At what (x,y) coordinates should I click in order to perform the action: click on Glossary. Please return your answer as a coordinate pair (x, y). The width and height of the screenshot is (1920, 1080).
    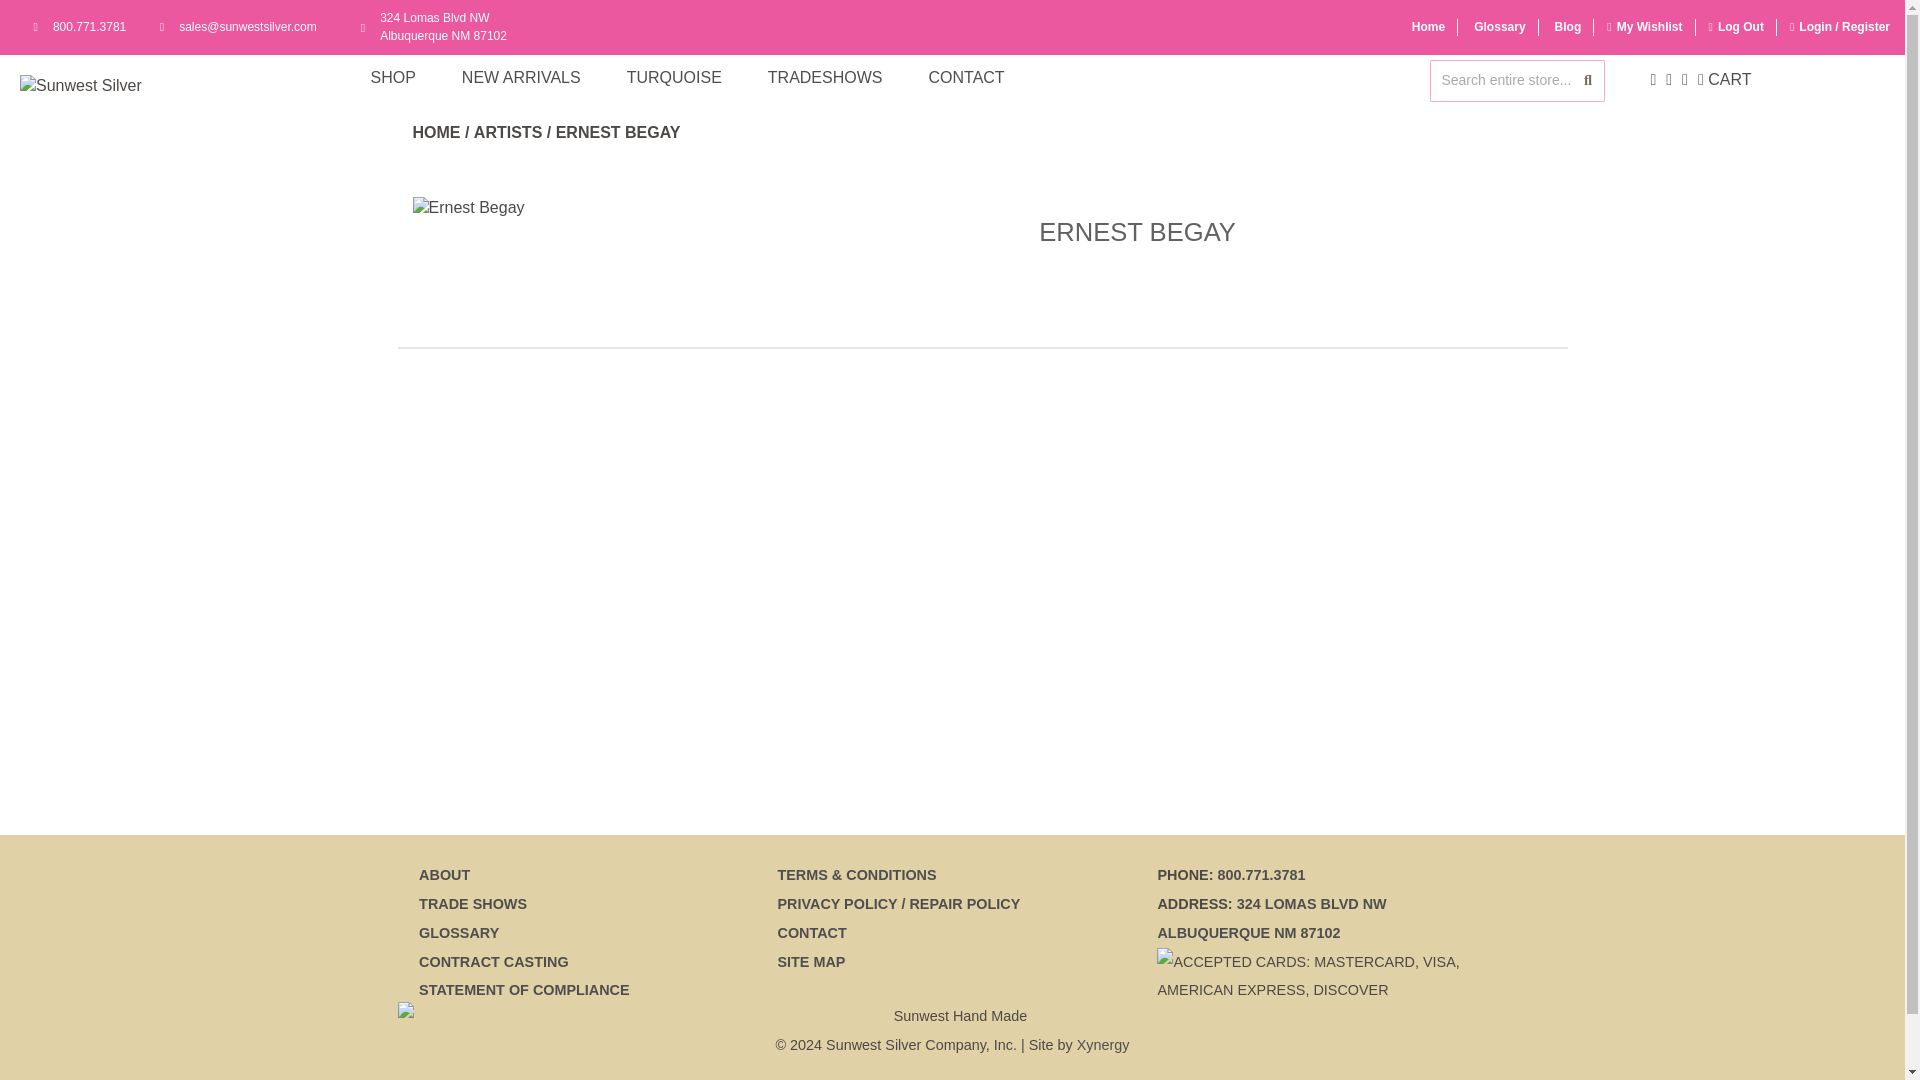
    Looking at the image, I should click on (107, 86).